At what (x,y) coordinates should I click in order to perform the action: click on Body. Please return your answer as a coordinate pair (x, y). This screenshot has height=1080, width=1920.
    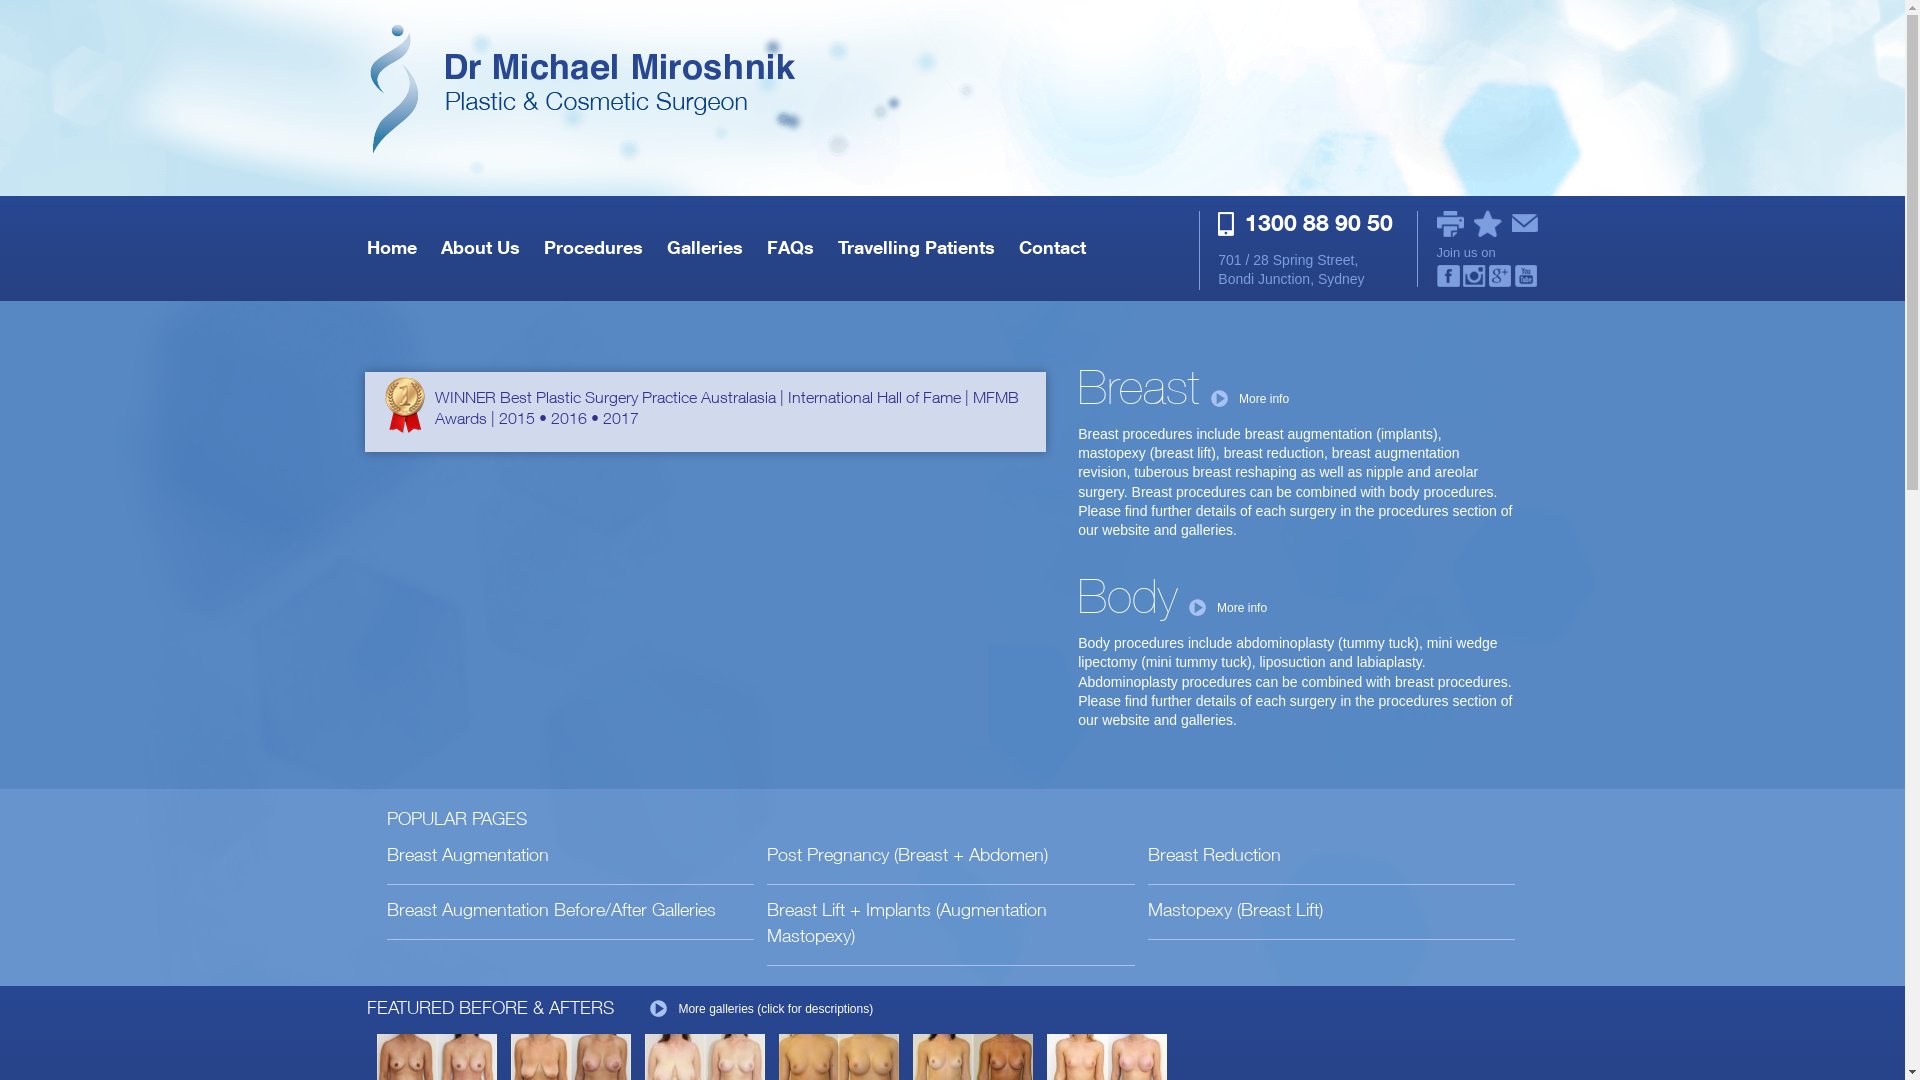
    Looking at the image, I should click on (1128, 596).